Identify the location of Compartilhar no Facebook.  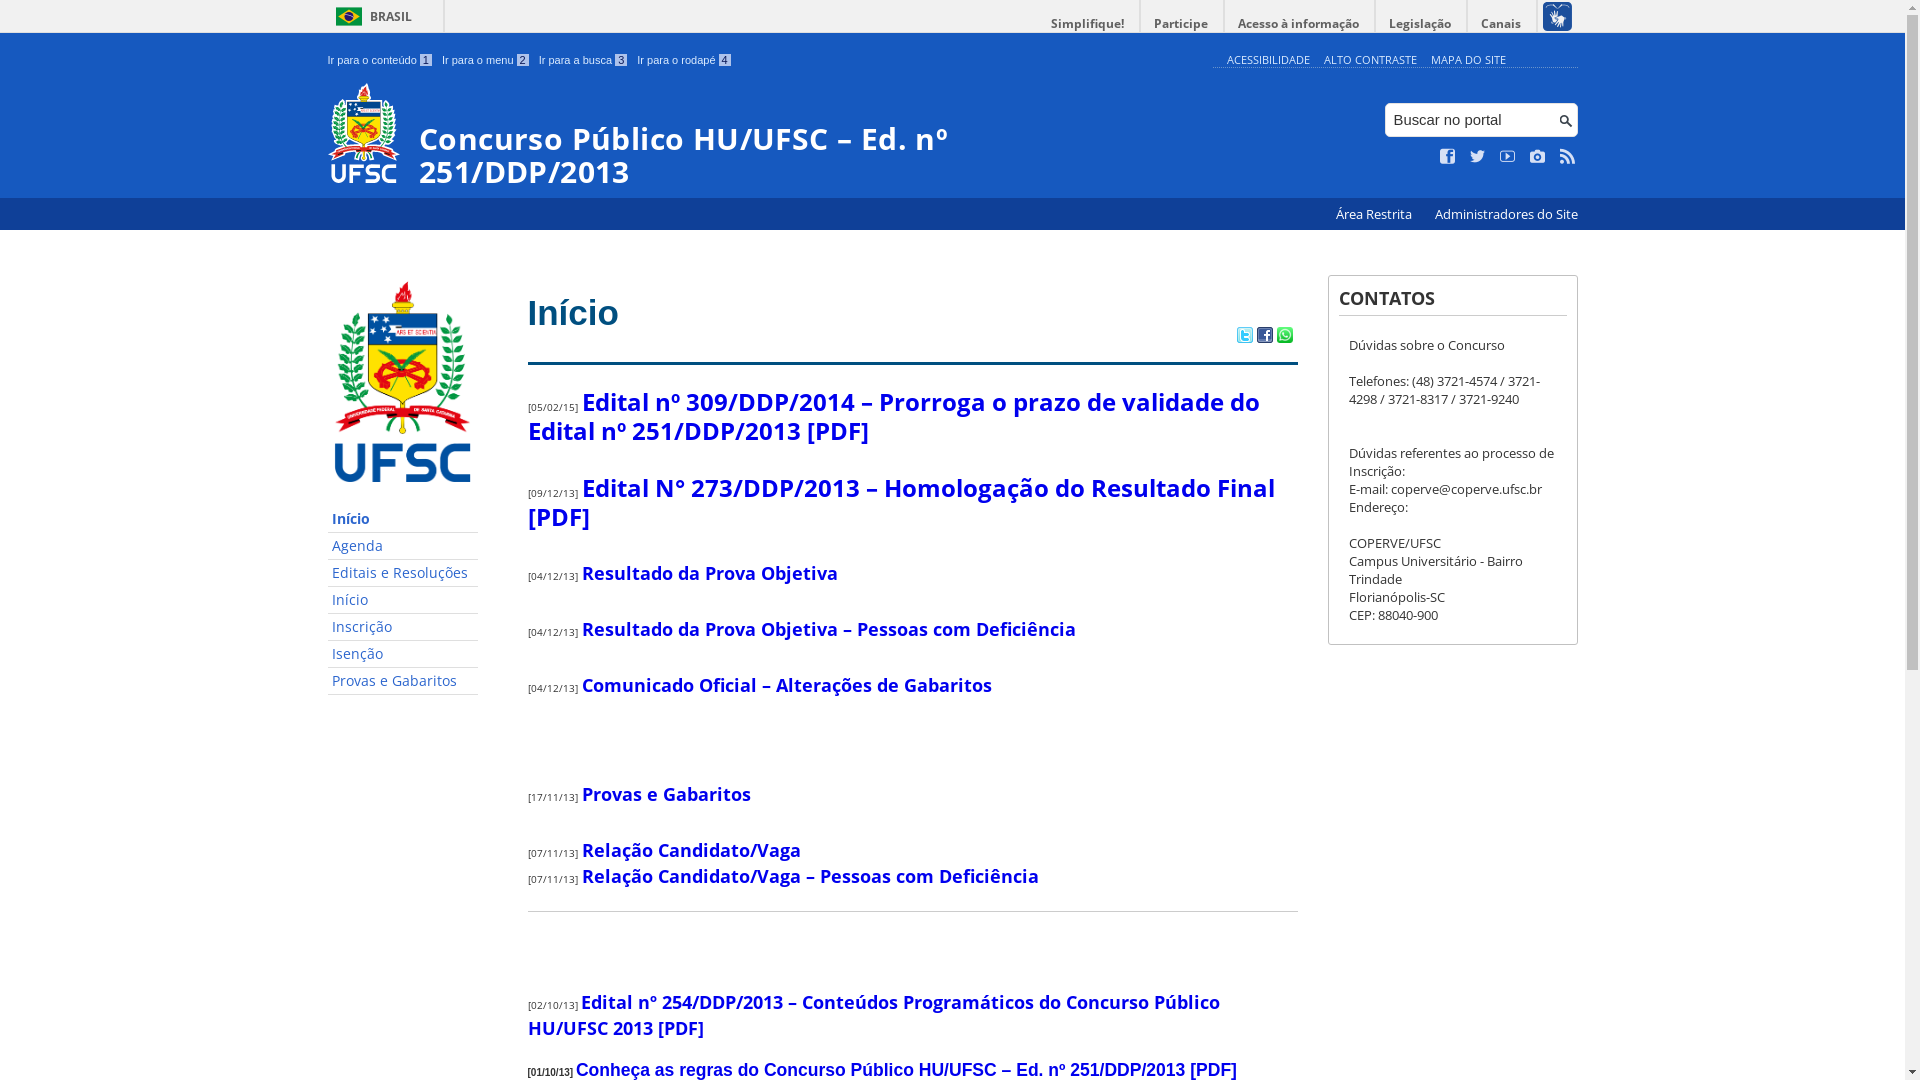
(1264, 337).